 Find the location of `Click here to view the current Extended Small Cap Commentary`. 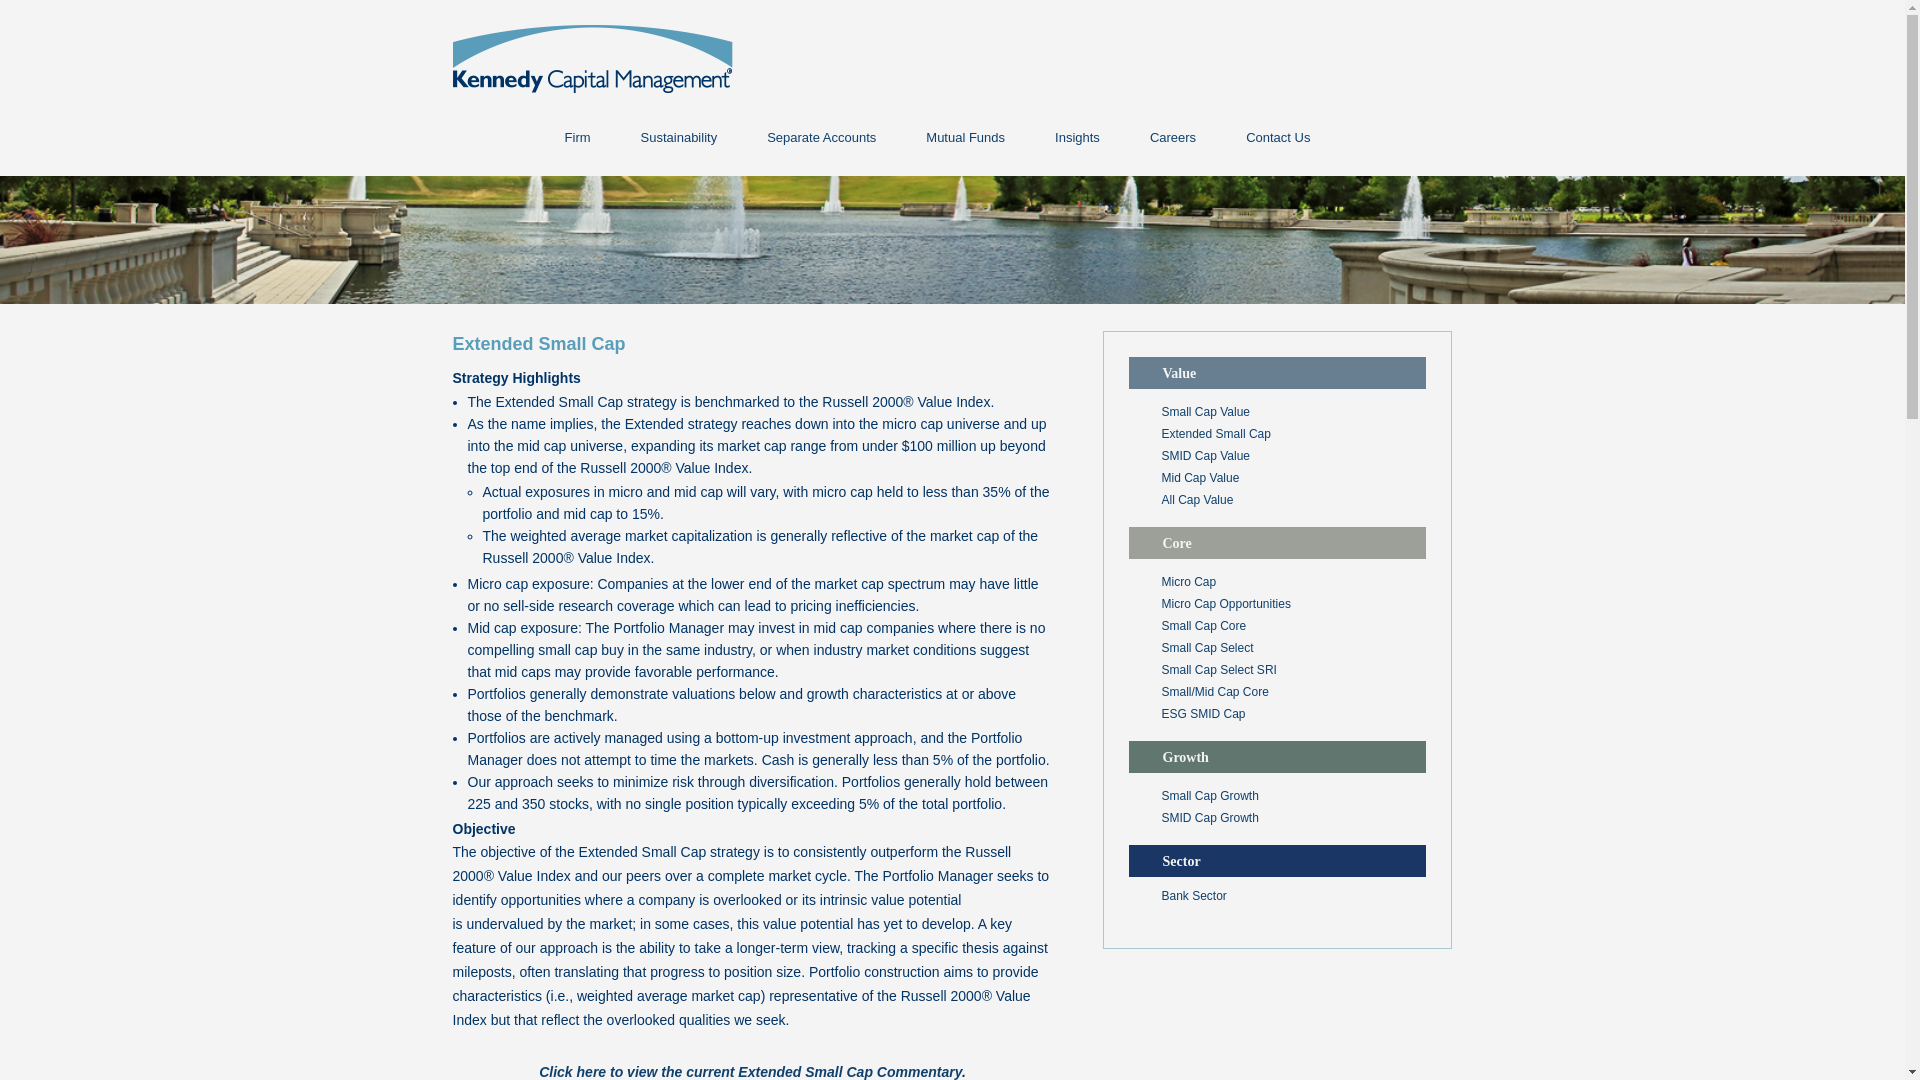

Click here to view the current Extended Small Cap Commentary is located at coordinates (750, 1072).